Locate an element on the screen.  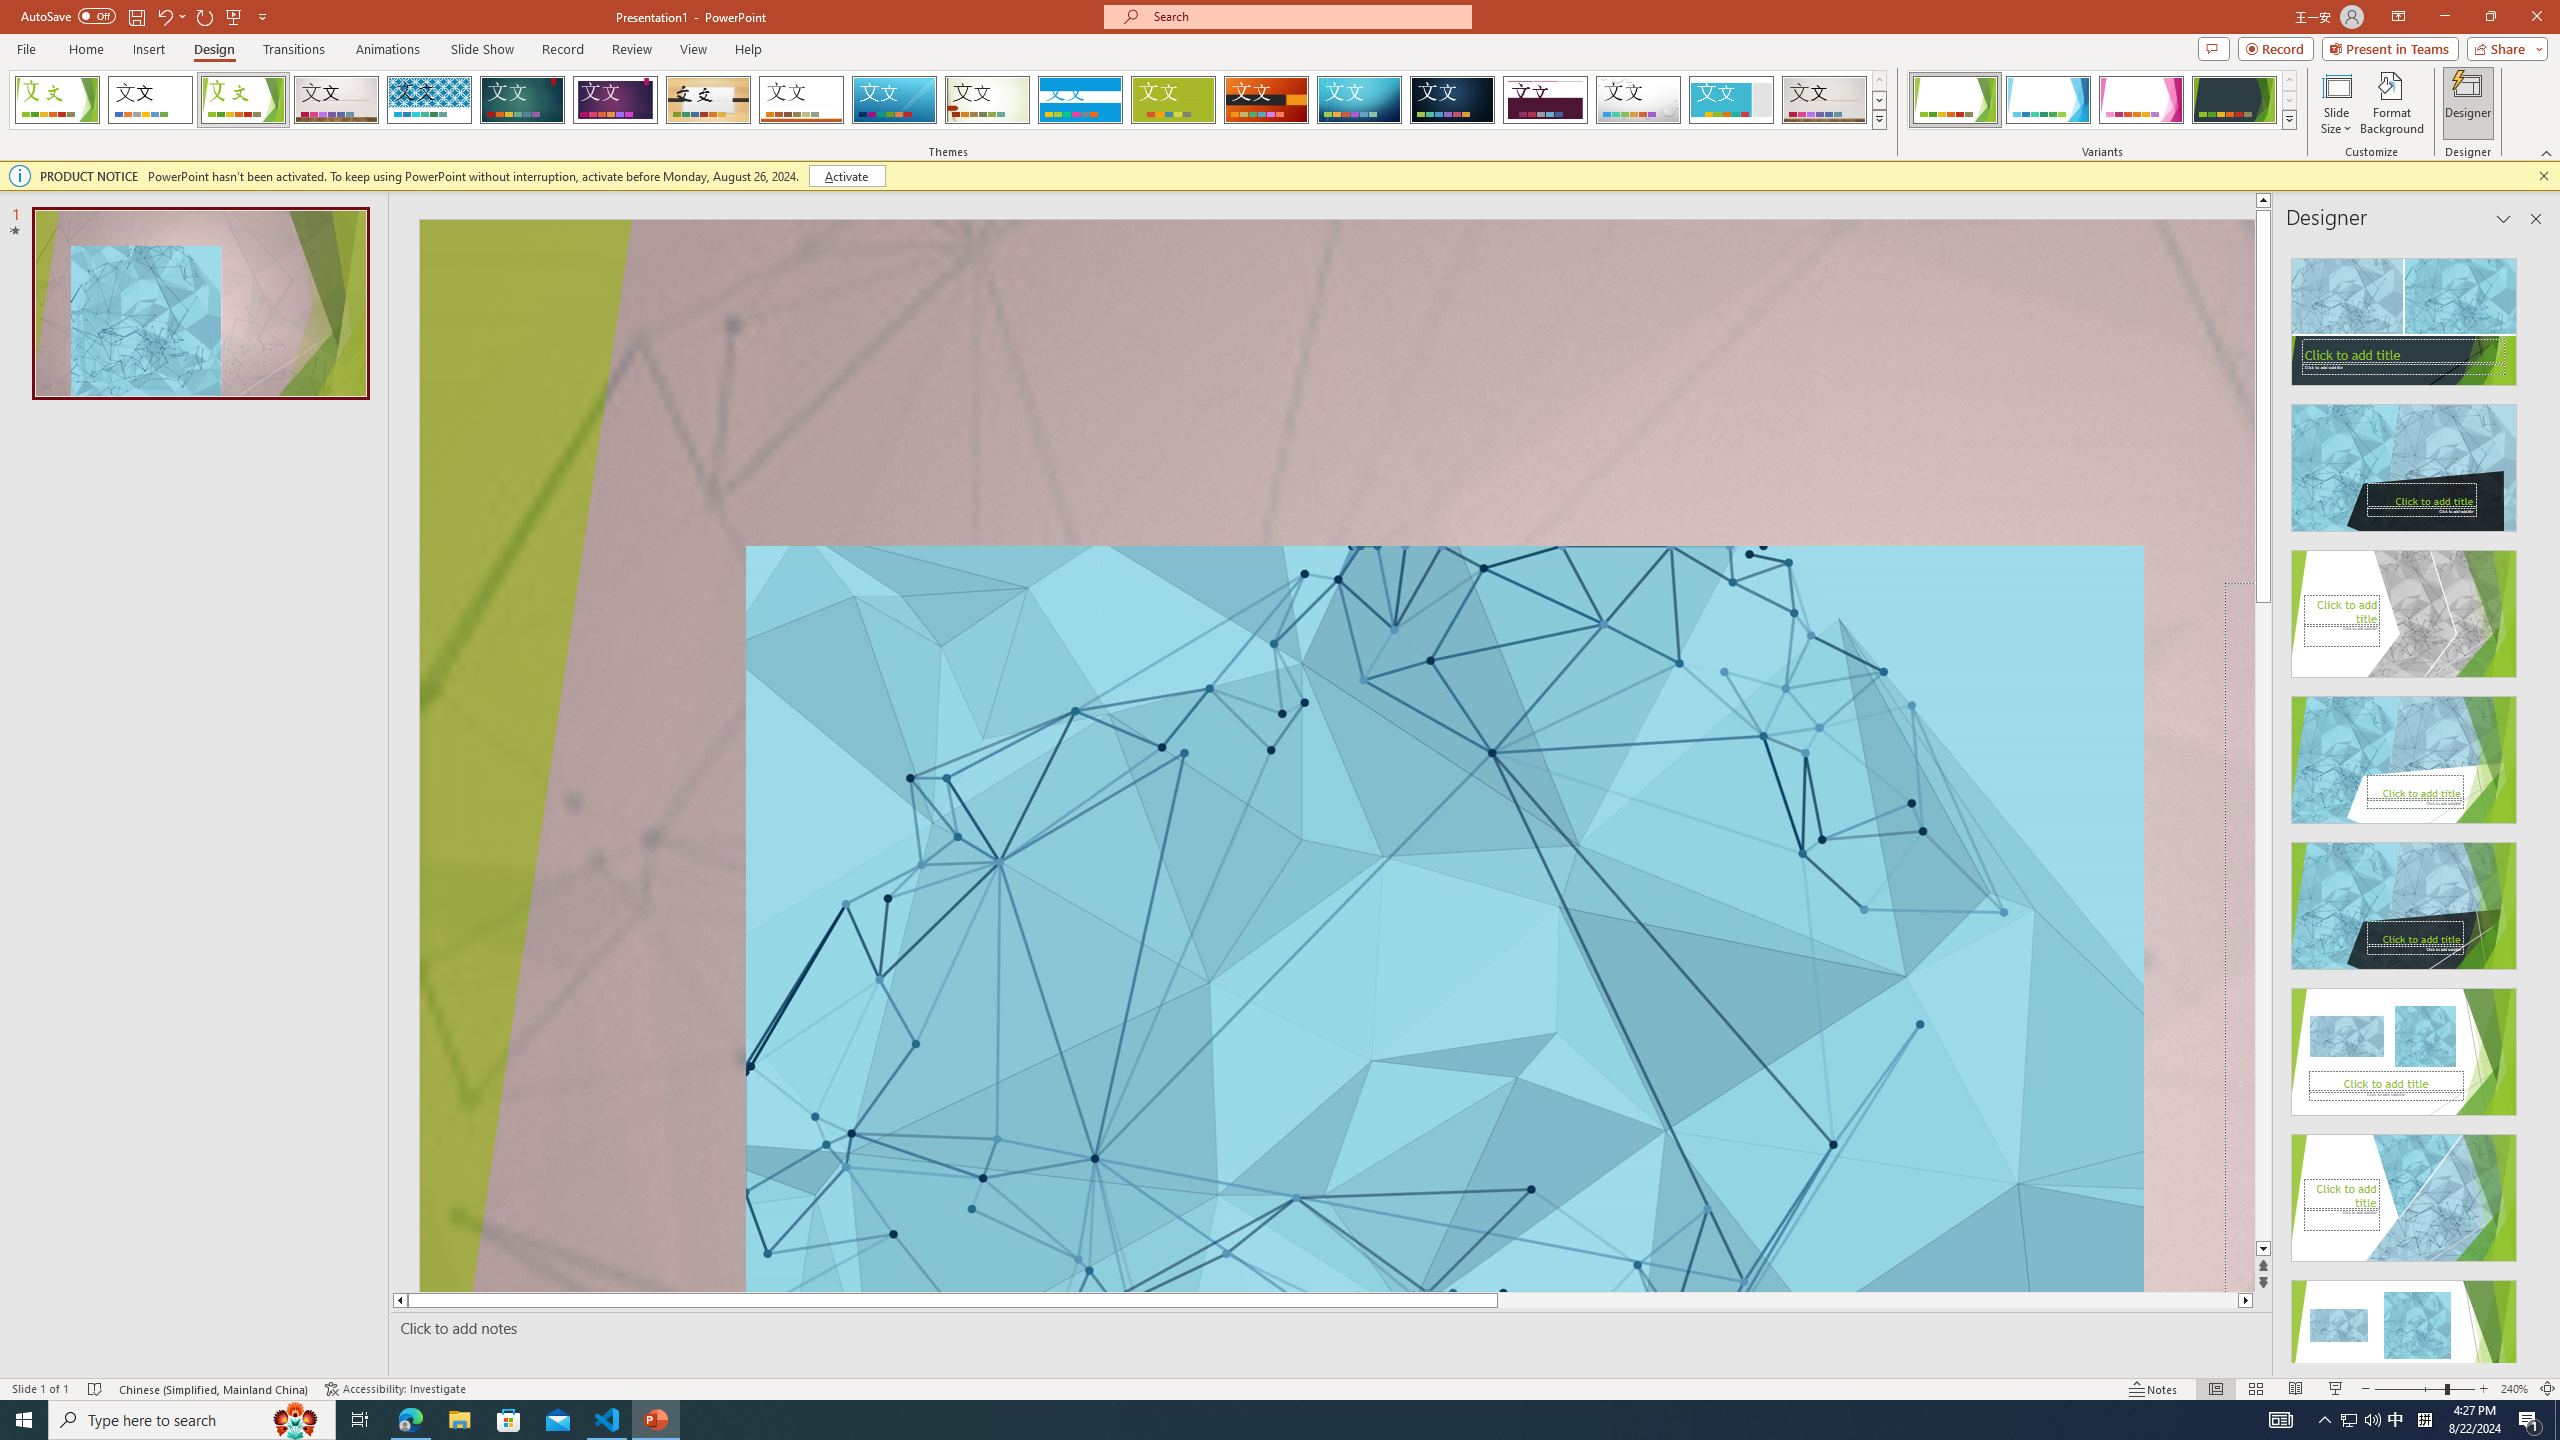
Facet Variant 1 is located at coordinates (1955, 100).